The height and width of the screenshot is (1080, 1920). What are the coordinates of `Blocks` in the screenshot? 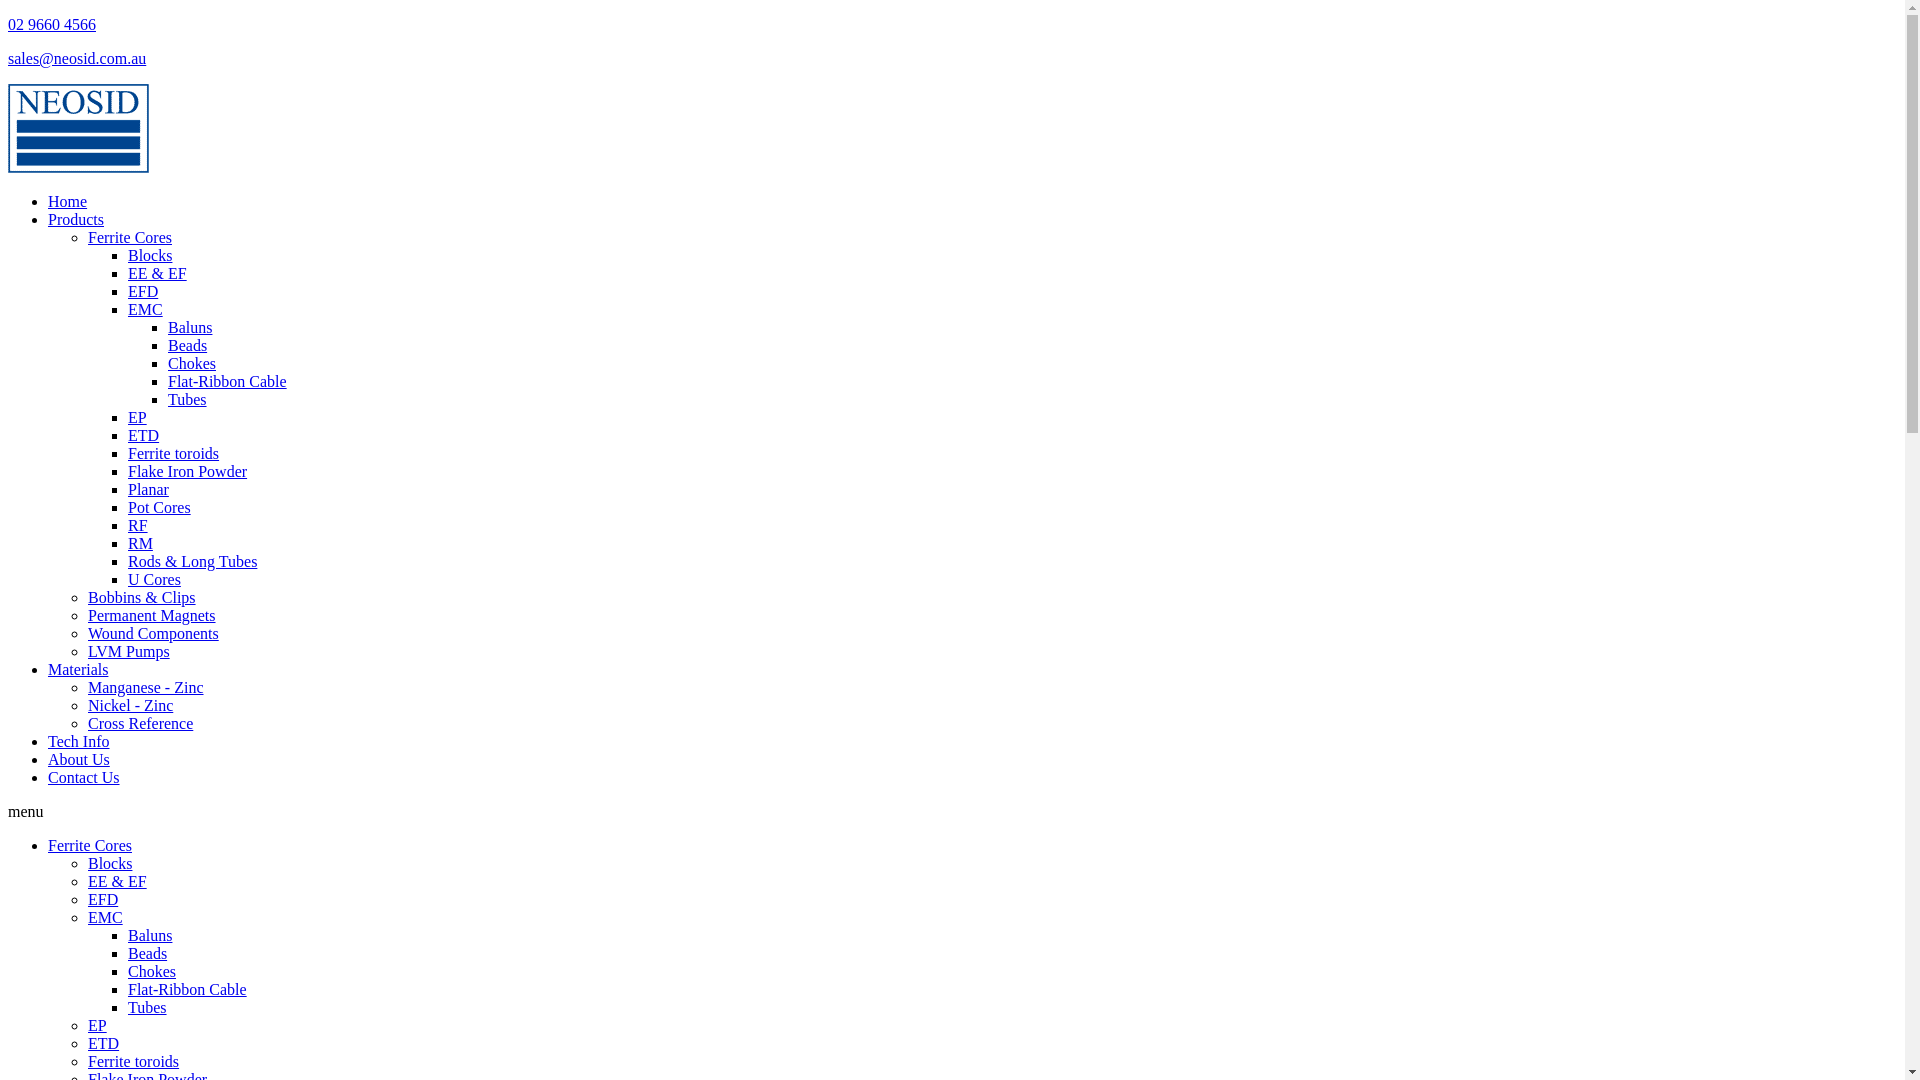 It's located at (110, 864).